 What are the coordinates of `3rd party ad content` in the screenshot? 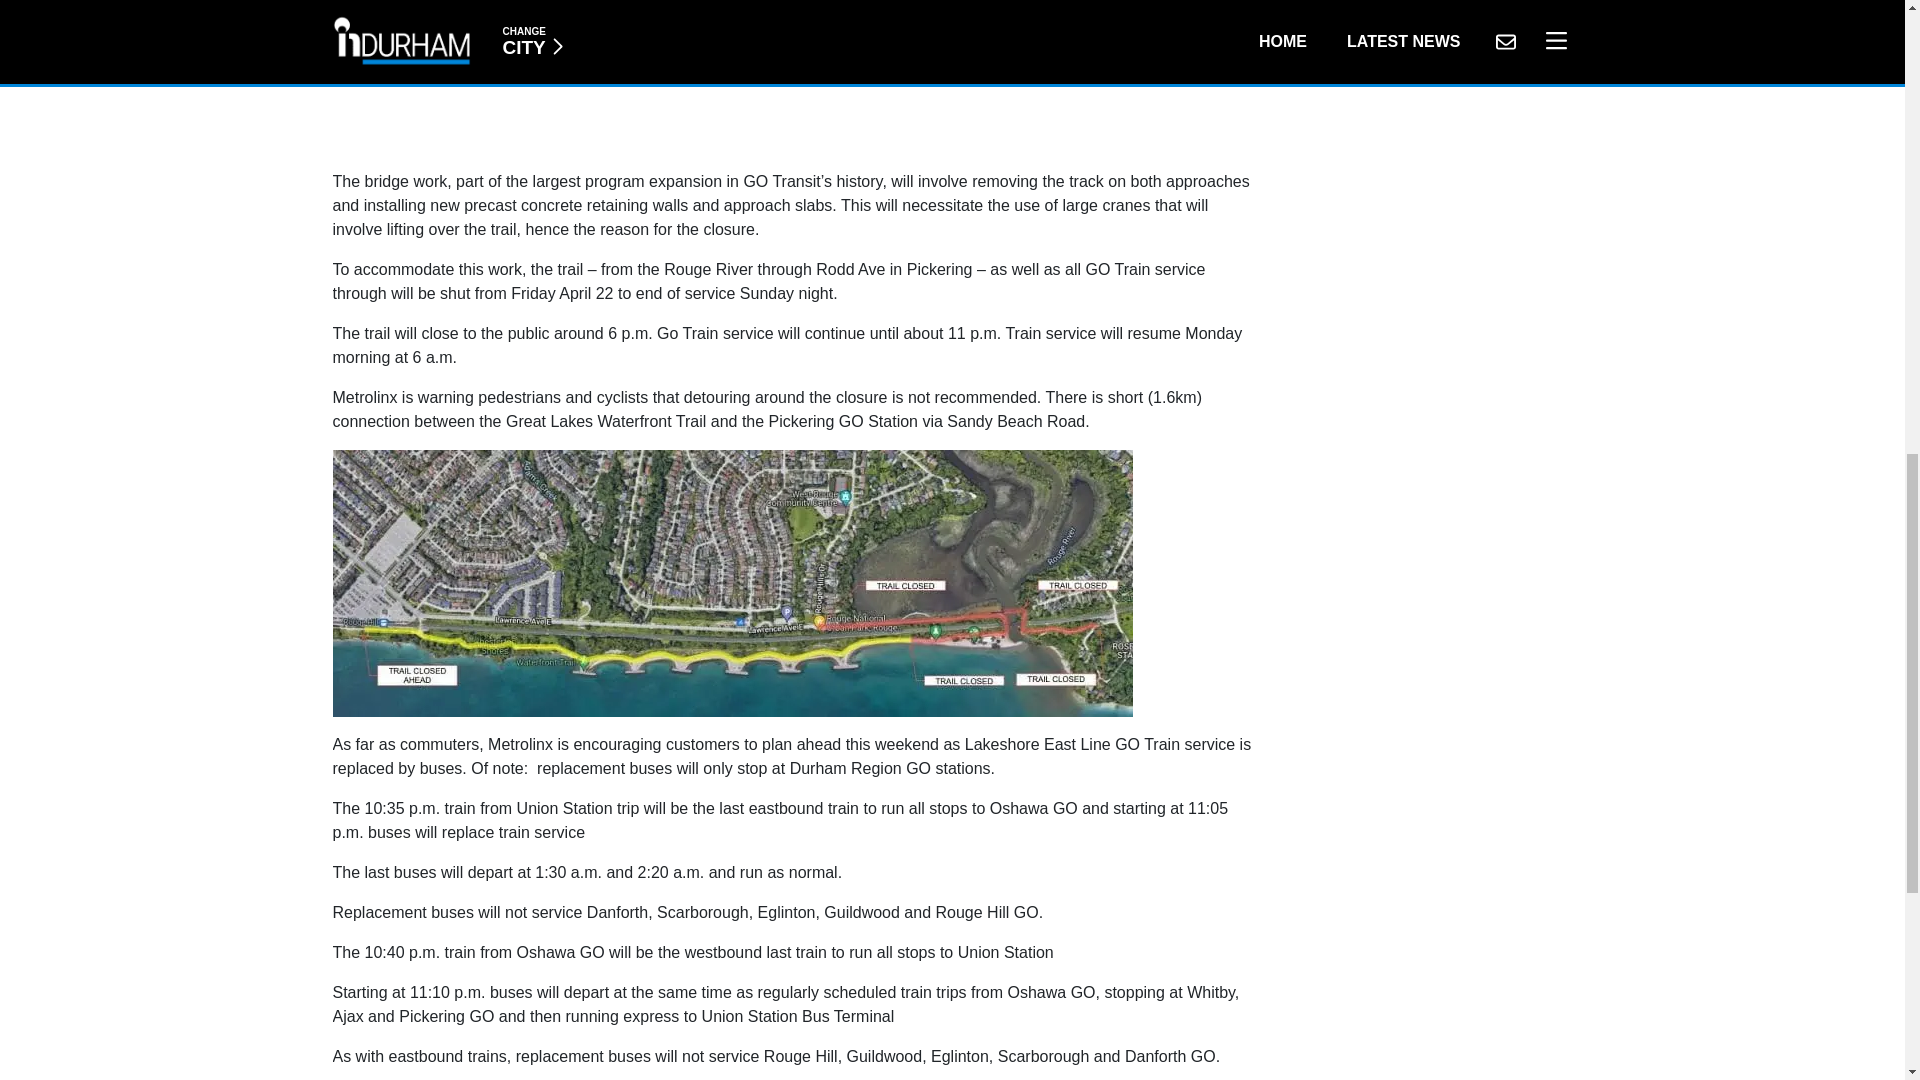 It's located at (794, 75).